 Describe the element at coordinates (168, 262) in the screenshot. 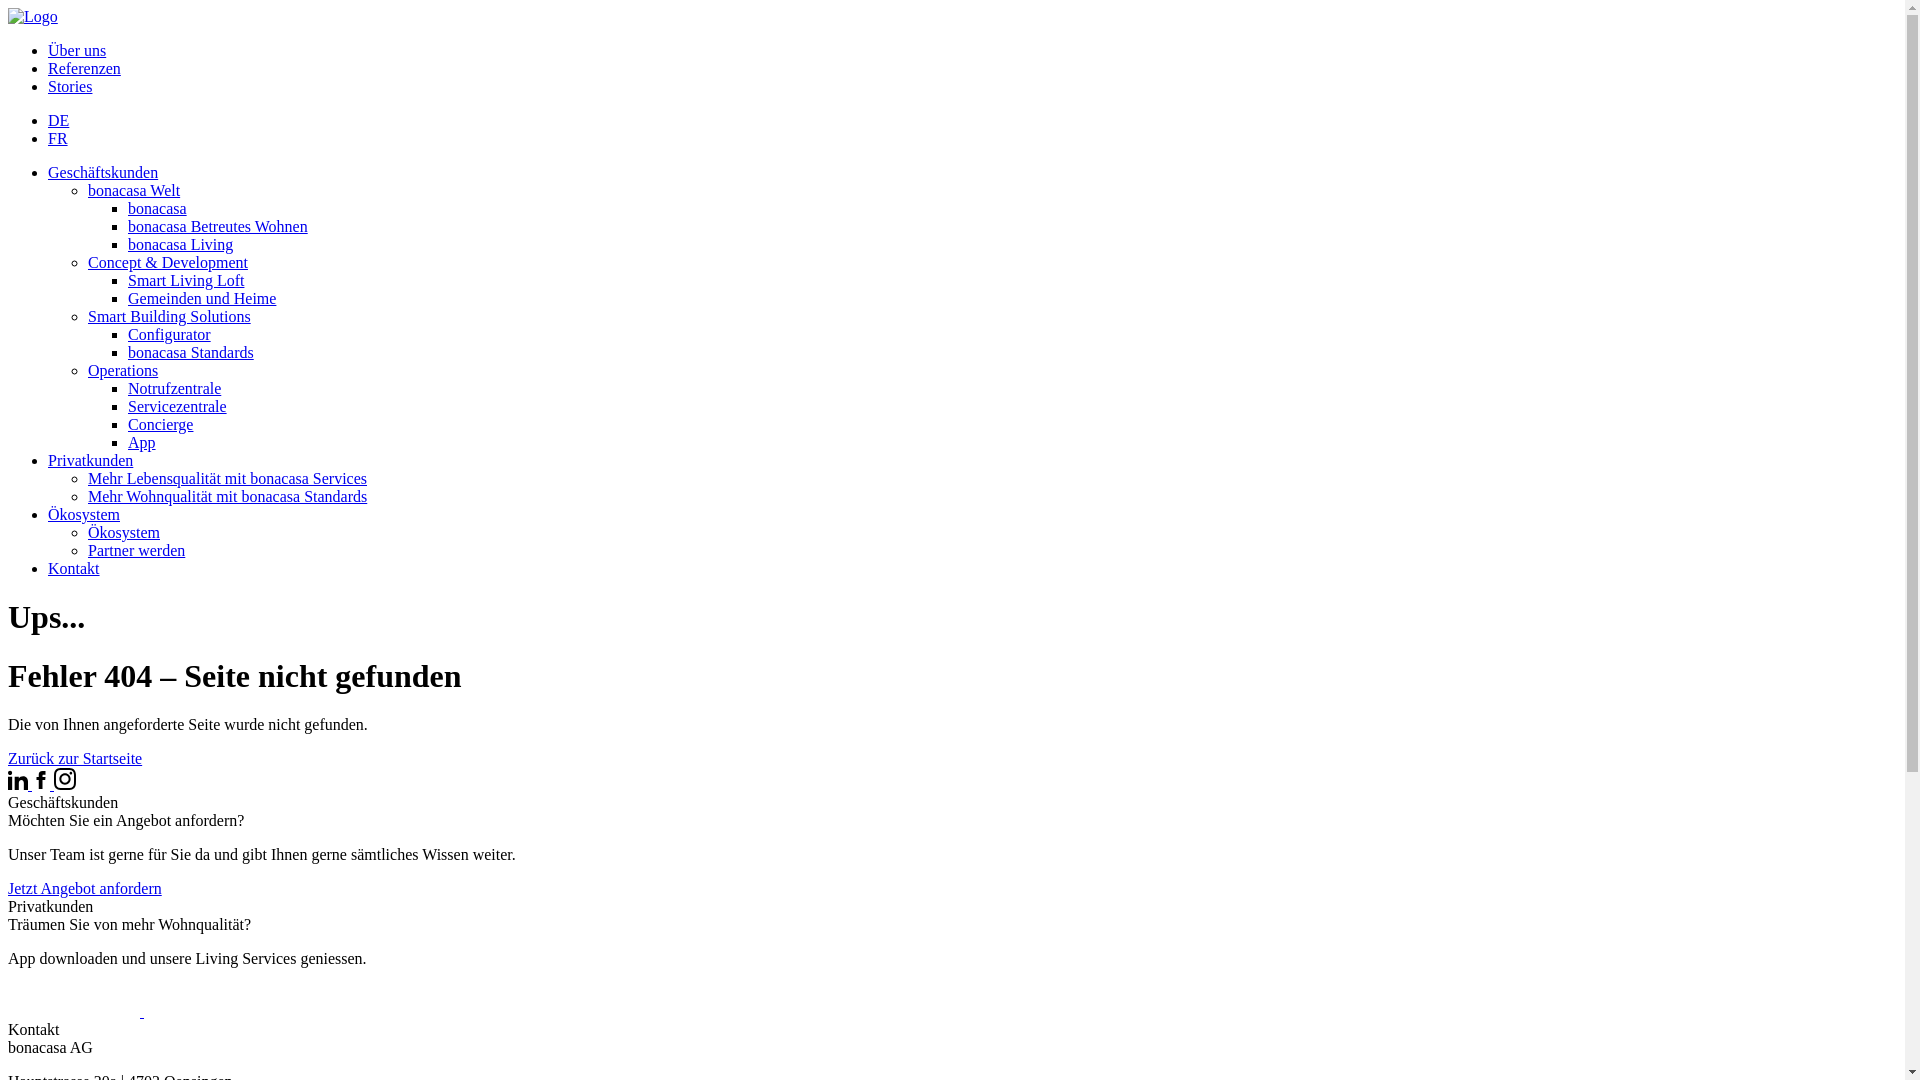

I see `Concept & Development` at that location.